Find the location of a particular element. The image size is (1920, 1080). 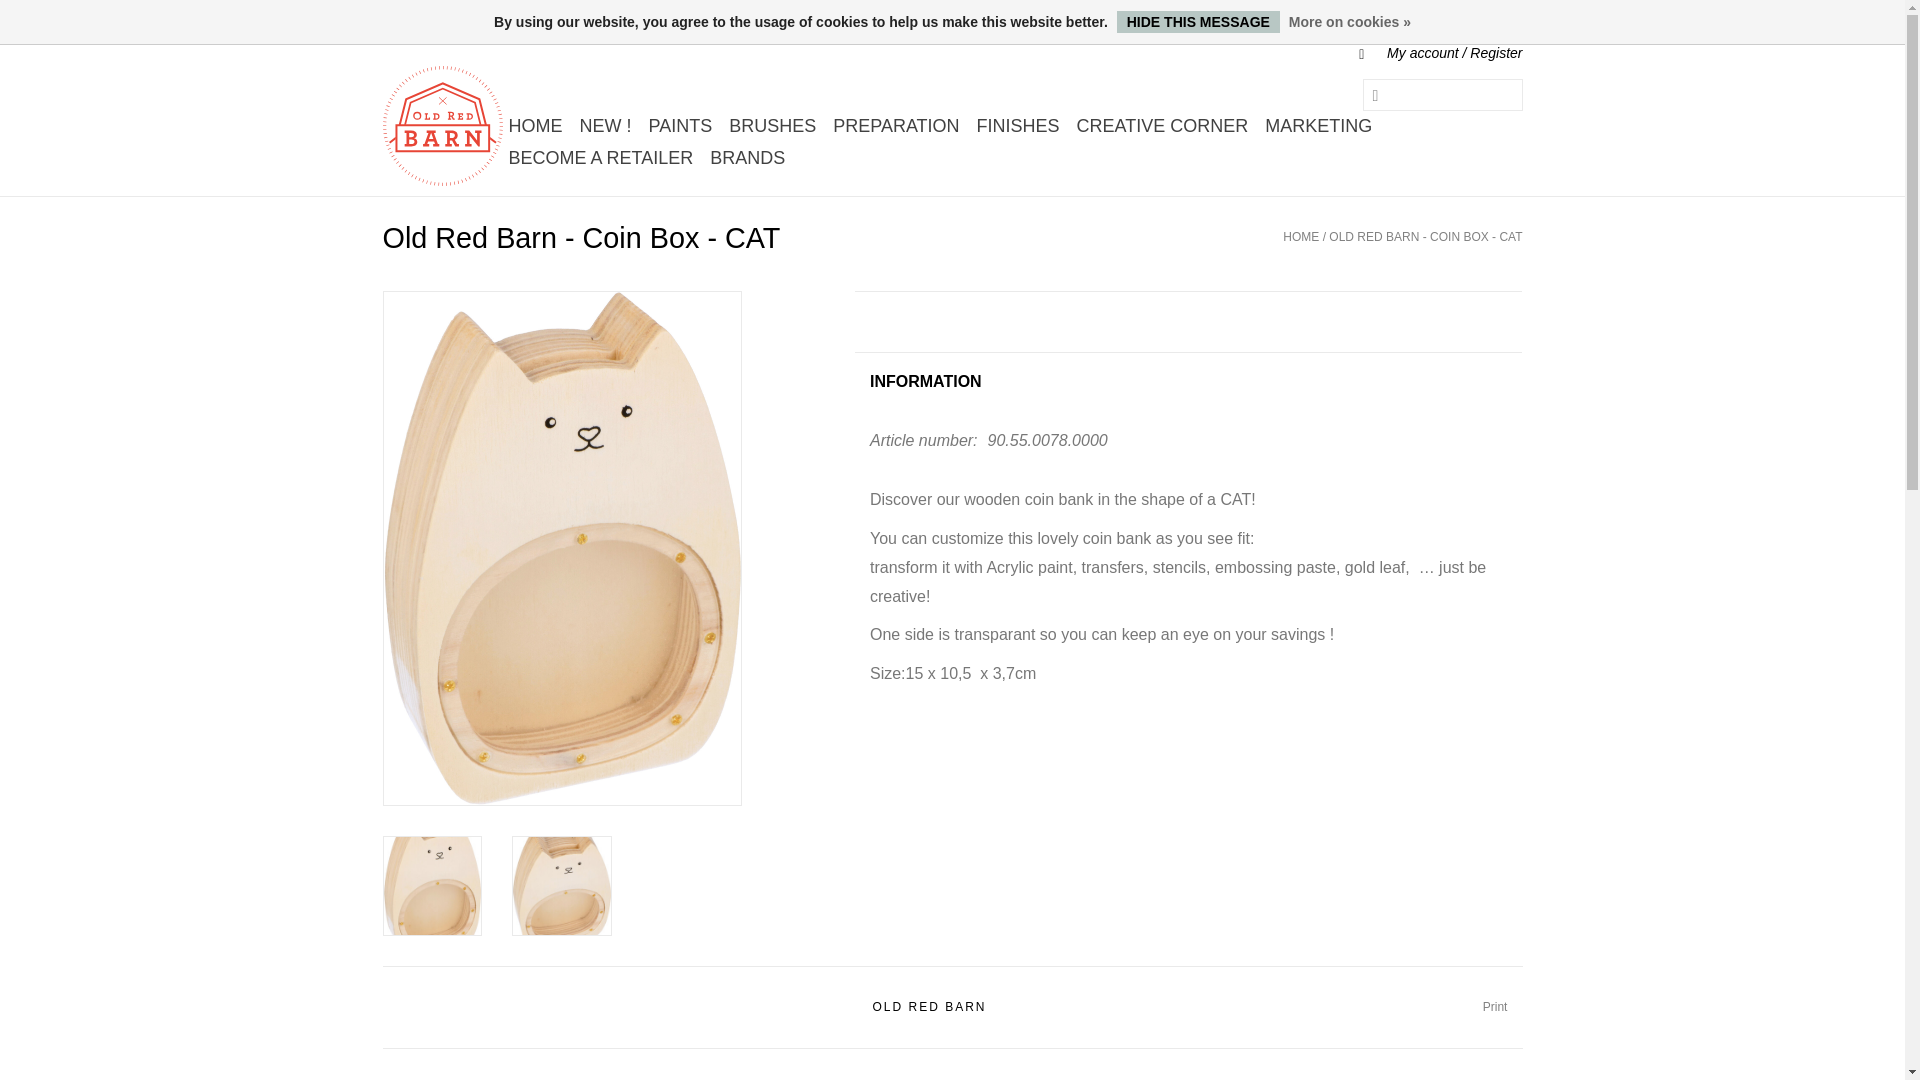

My account is located at coordinates (1430, 52).